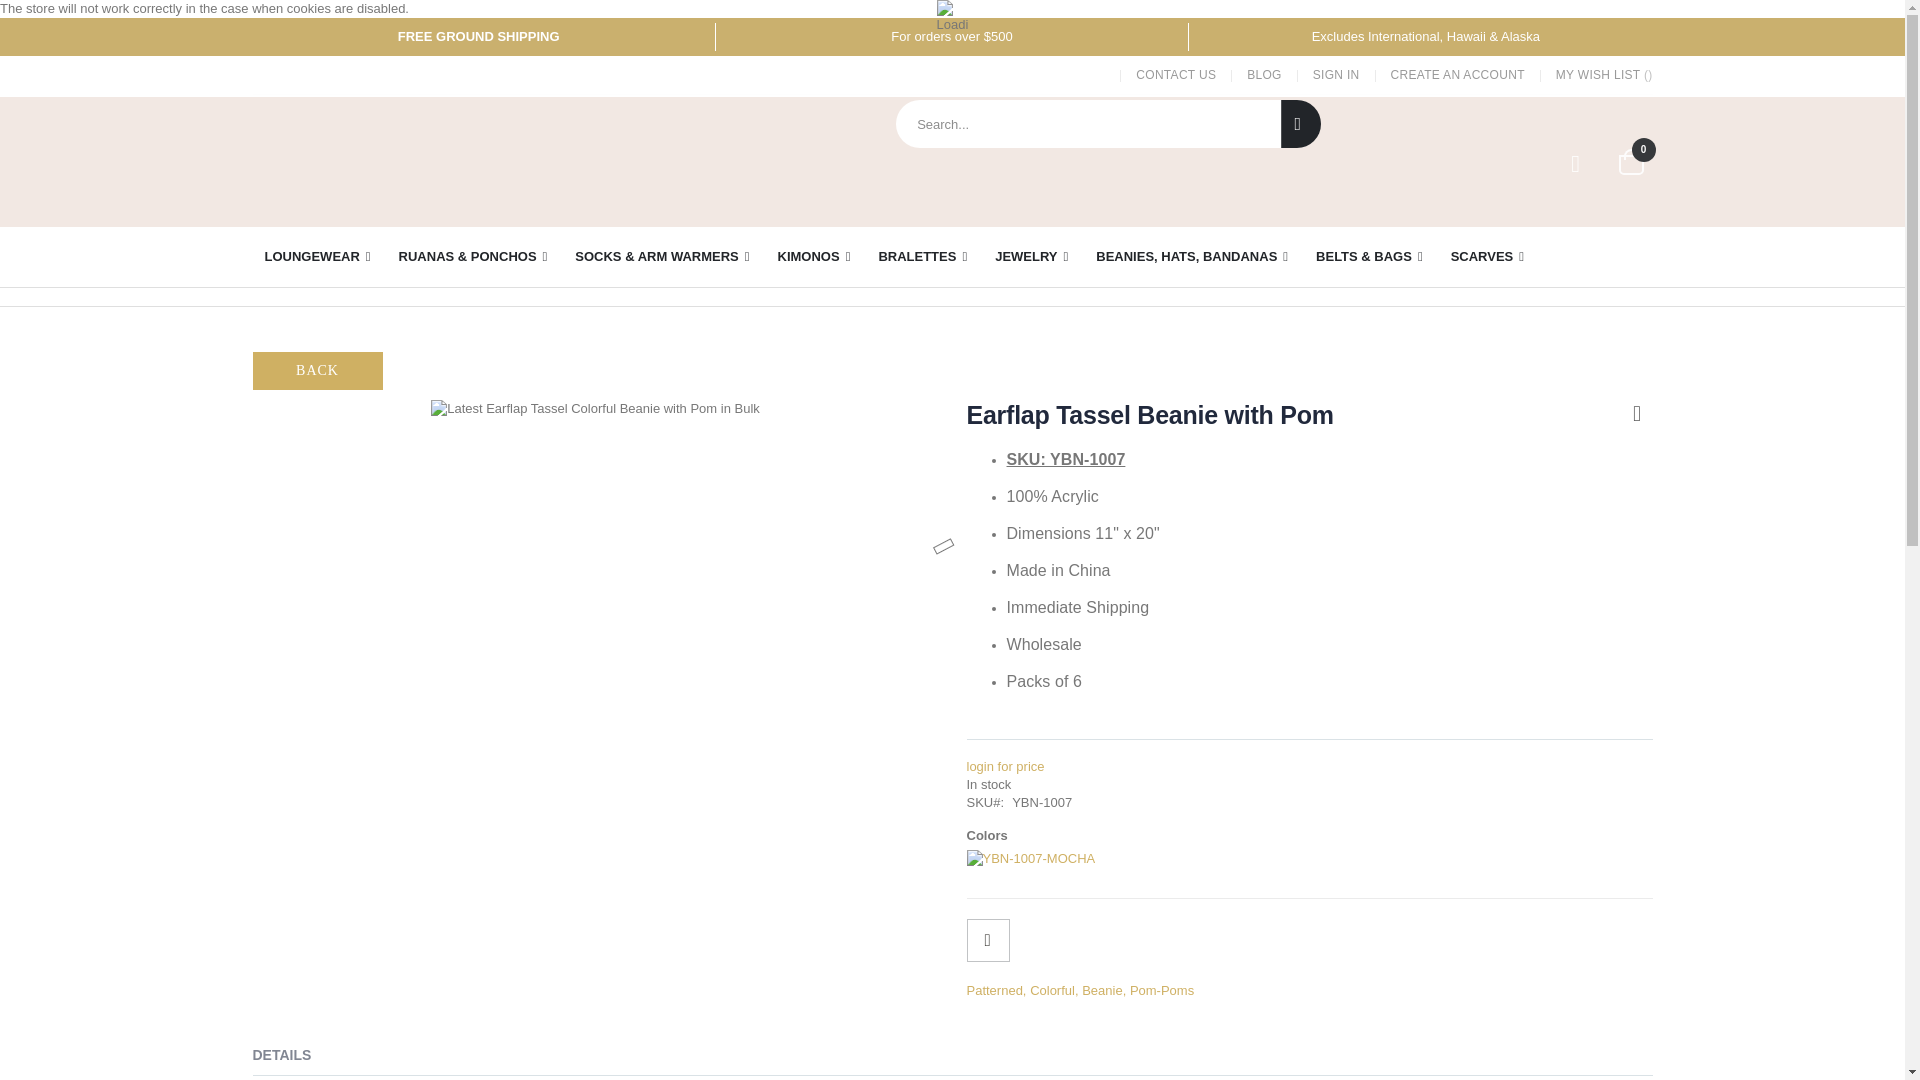 Image resolution: width=1920 pixels, height=1080 pixels. What do you see at coordinates (1458, 75) in the screenshot?
I see `CREATE AN ACCOUNT` at bounding box center [1458, 75].